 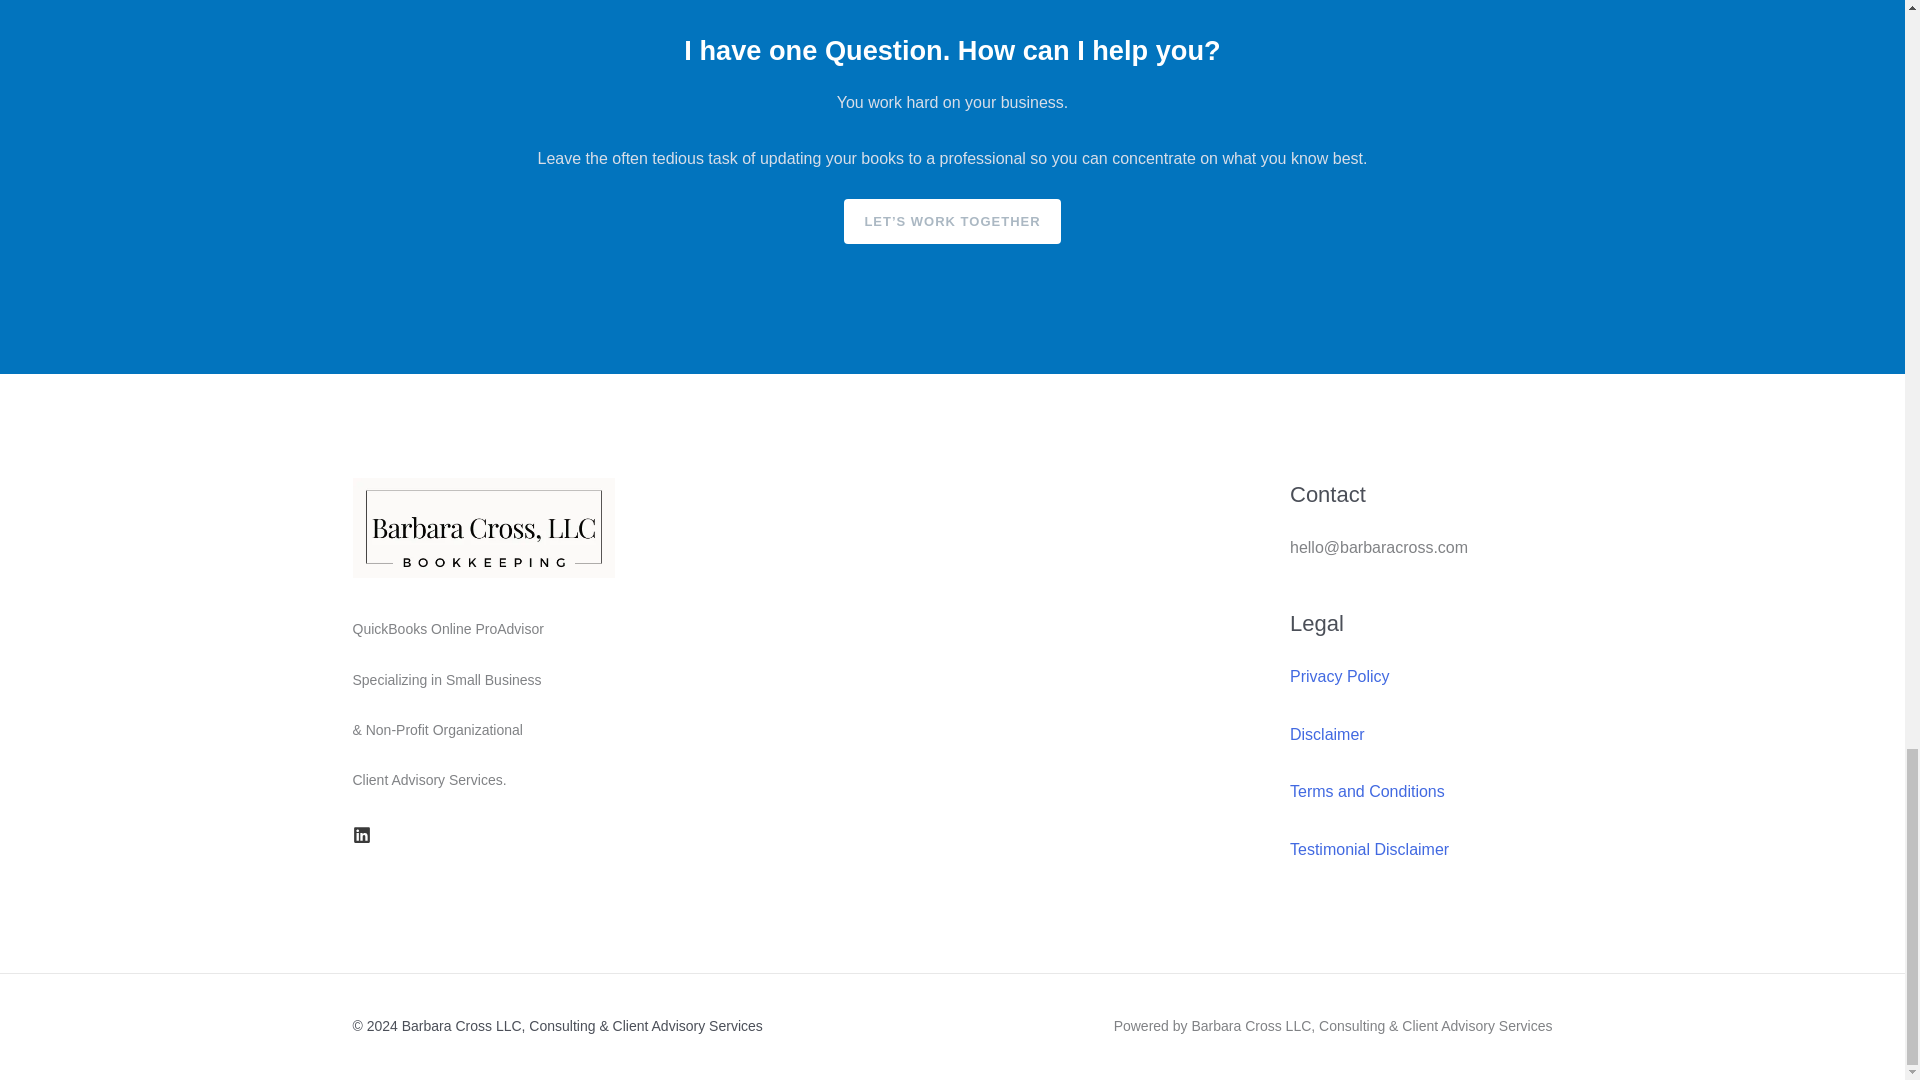 What do you see at coordinates (1370, 849) in the screenshot?
I see `Testimonial Disclaimer` at bounding box center [1370, 849].